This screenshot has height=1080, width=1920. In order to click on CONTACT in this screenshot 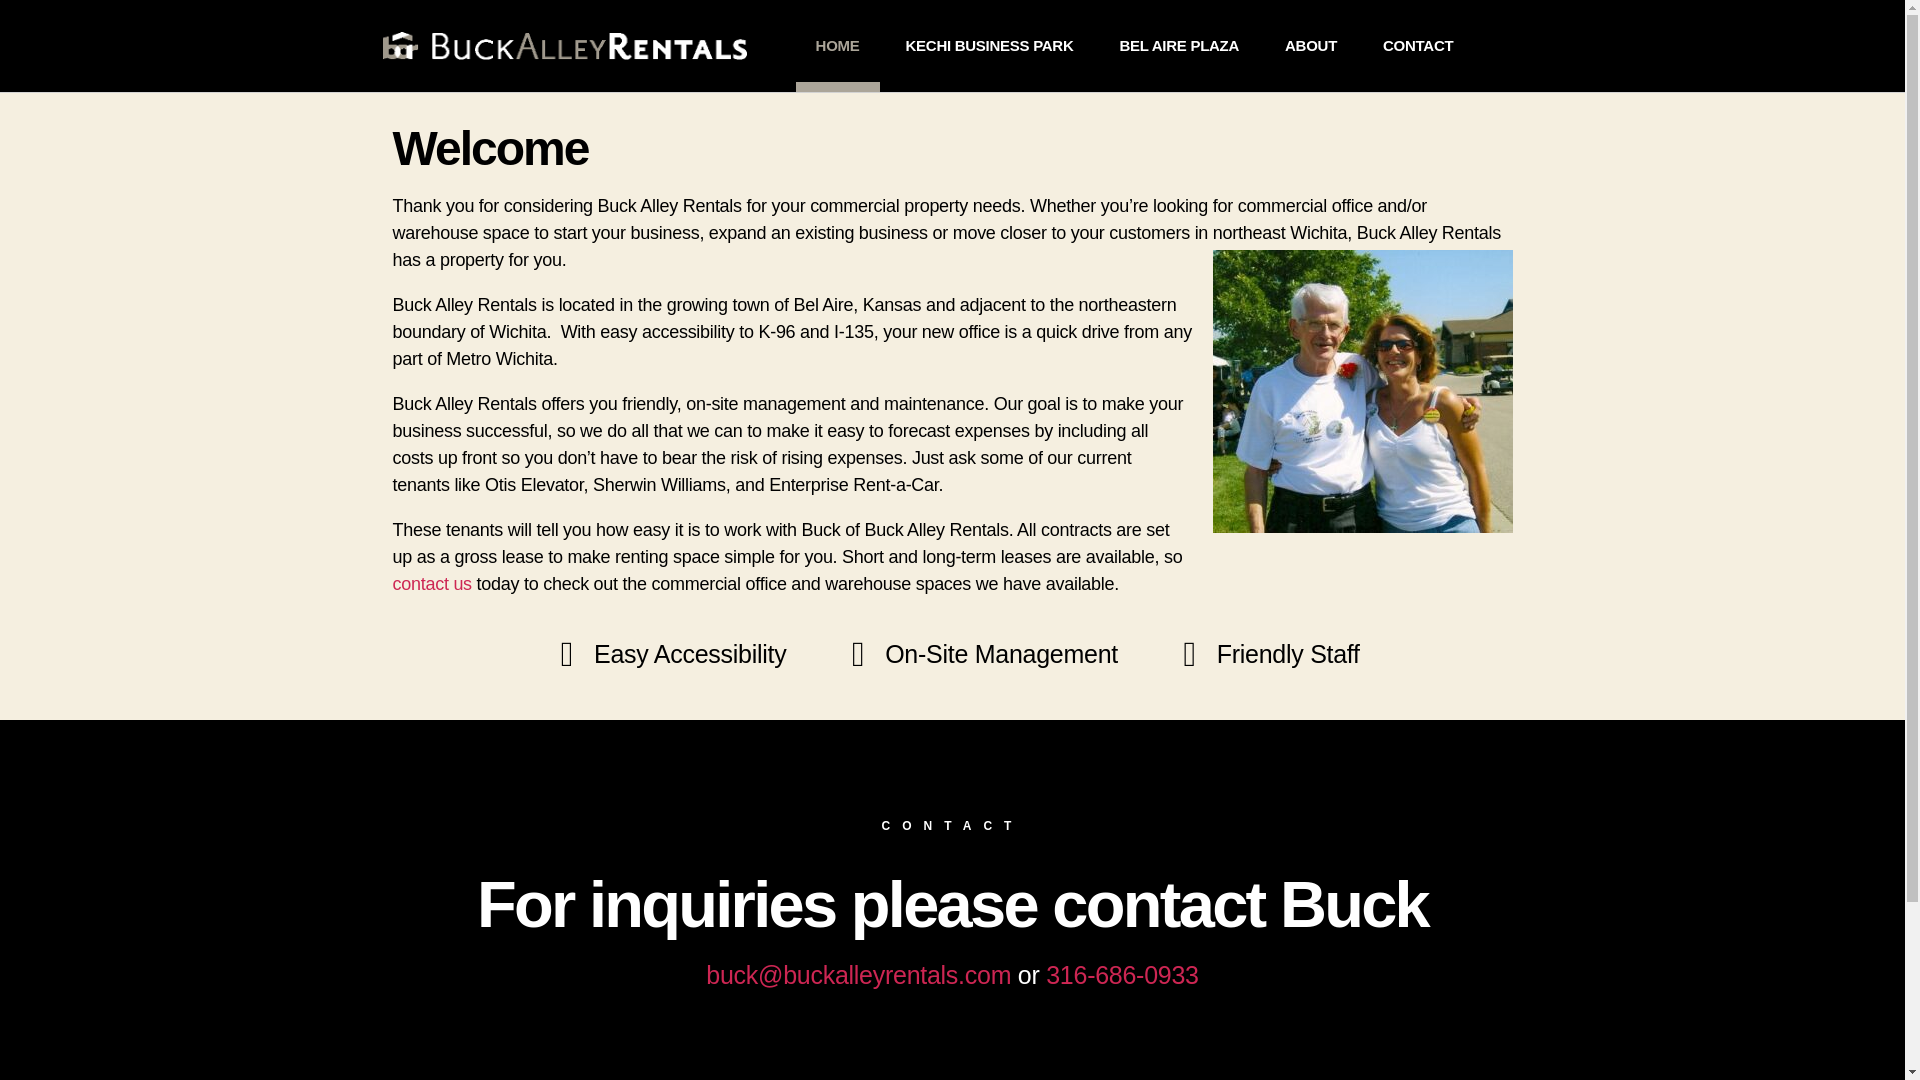, I will do `click(1418, 46)`.